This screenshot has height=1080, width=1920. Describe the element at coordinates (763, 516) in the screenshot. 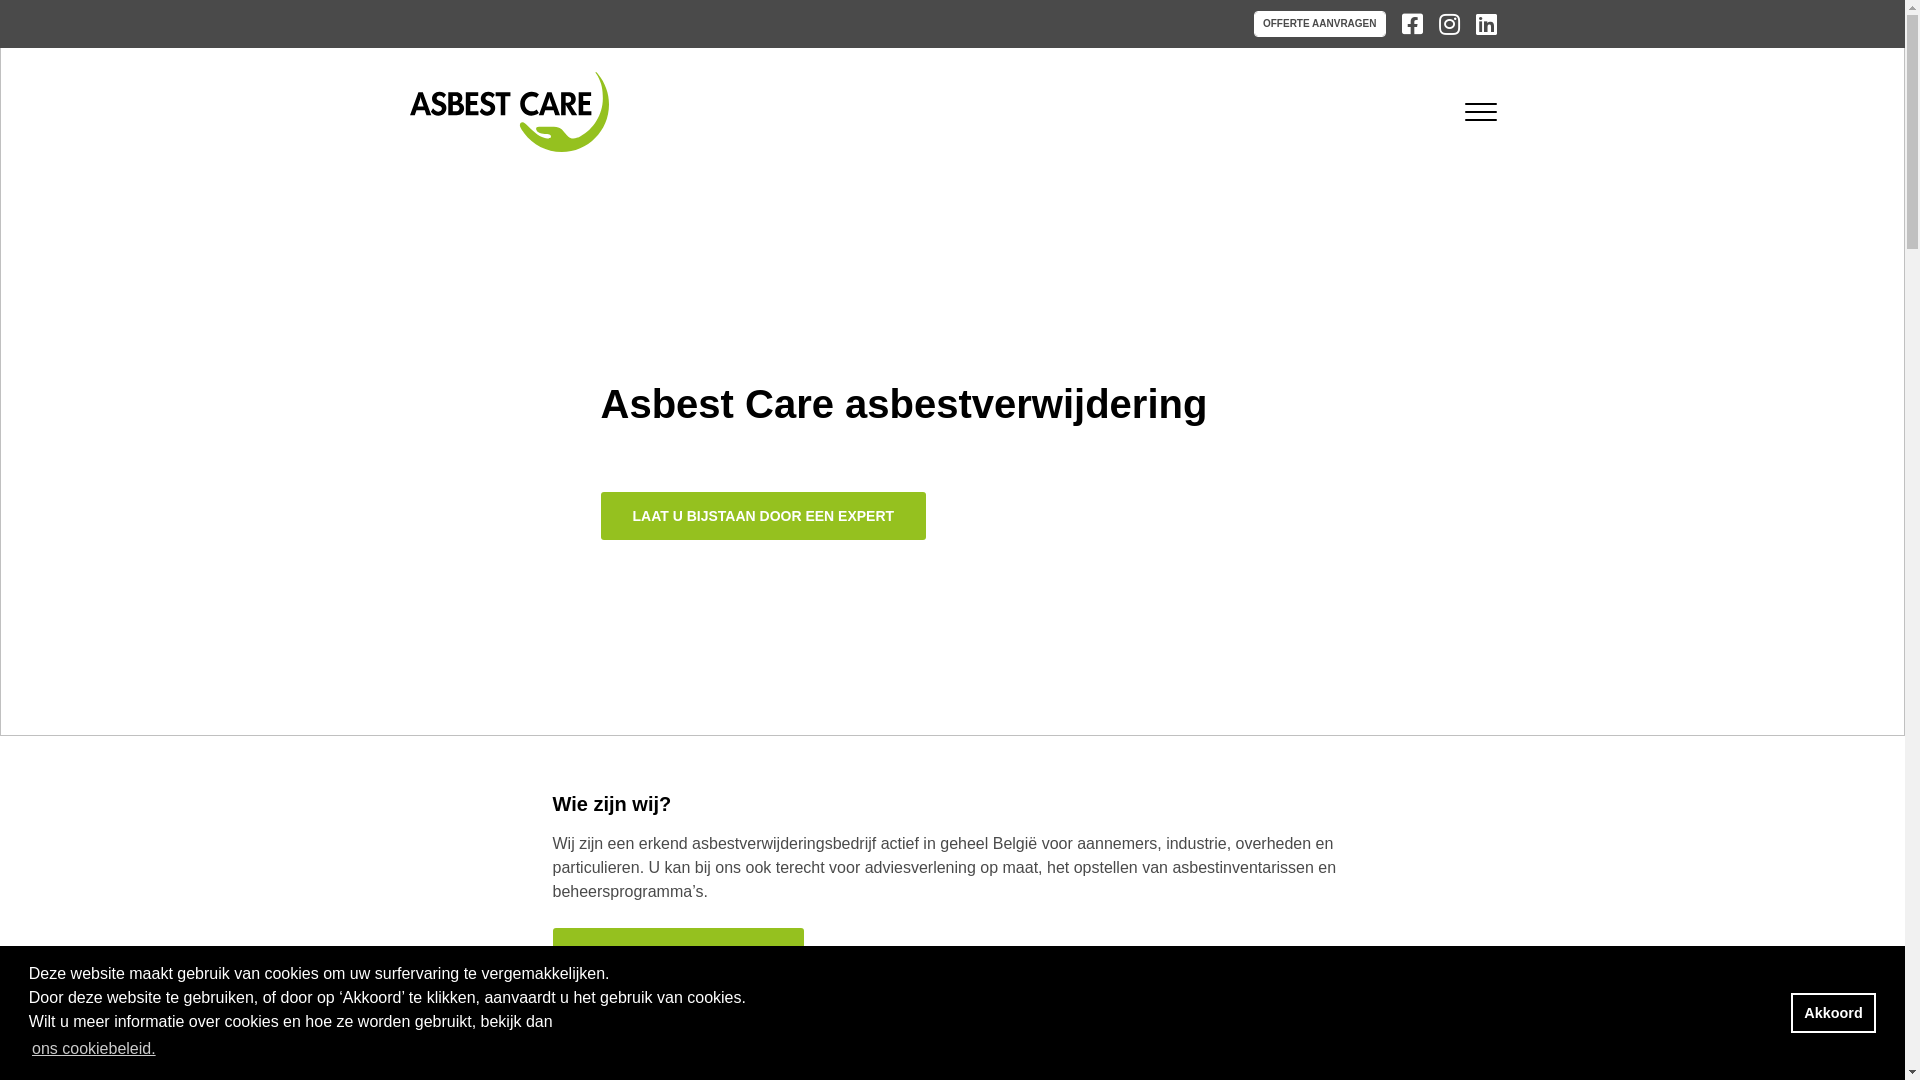

I see `LAAT U BIJSTAAN DOOR EEN EXPERT` at that location.